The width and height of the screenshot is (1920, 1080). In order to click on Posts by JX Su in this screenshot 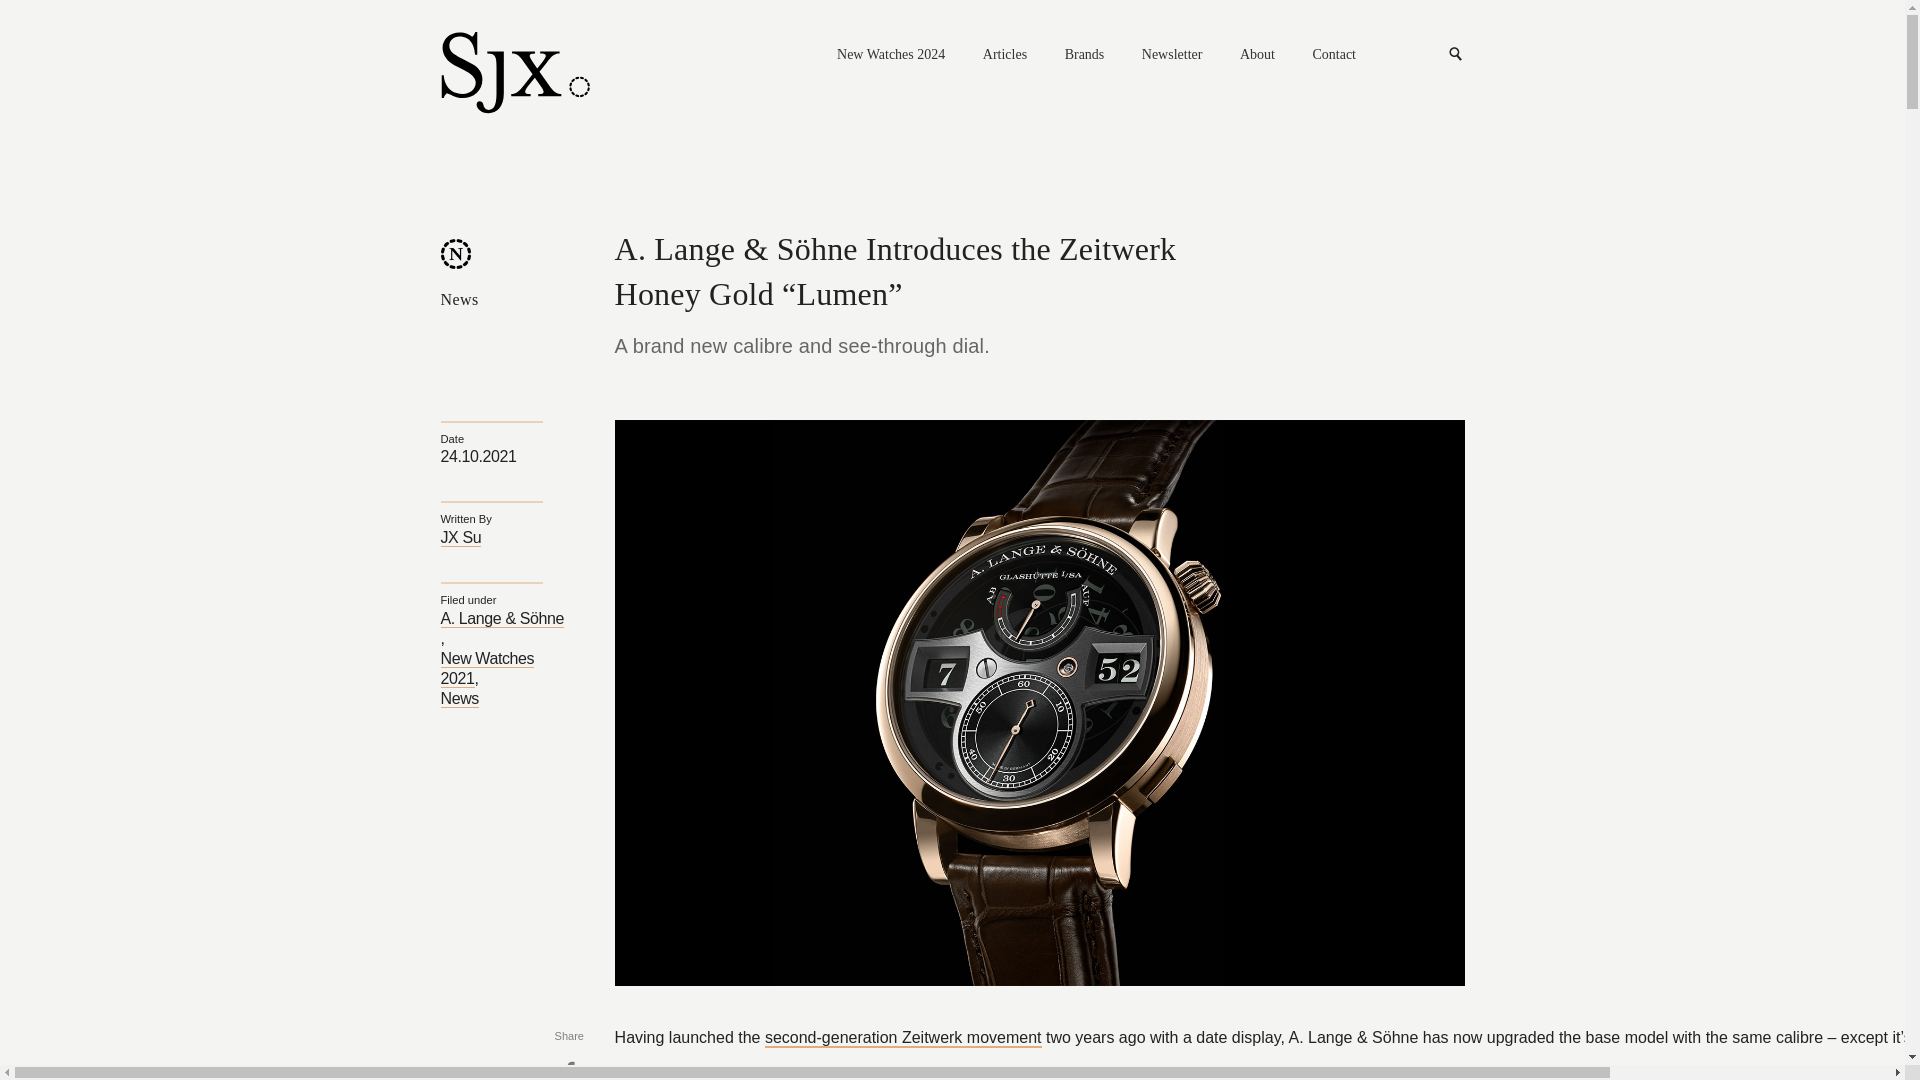, I will do `click(460, 538)`.